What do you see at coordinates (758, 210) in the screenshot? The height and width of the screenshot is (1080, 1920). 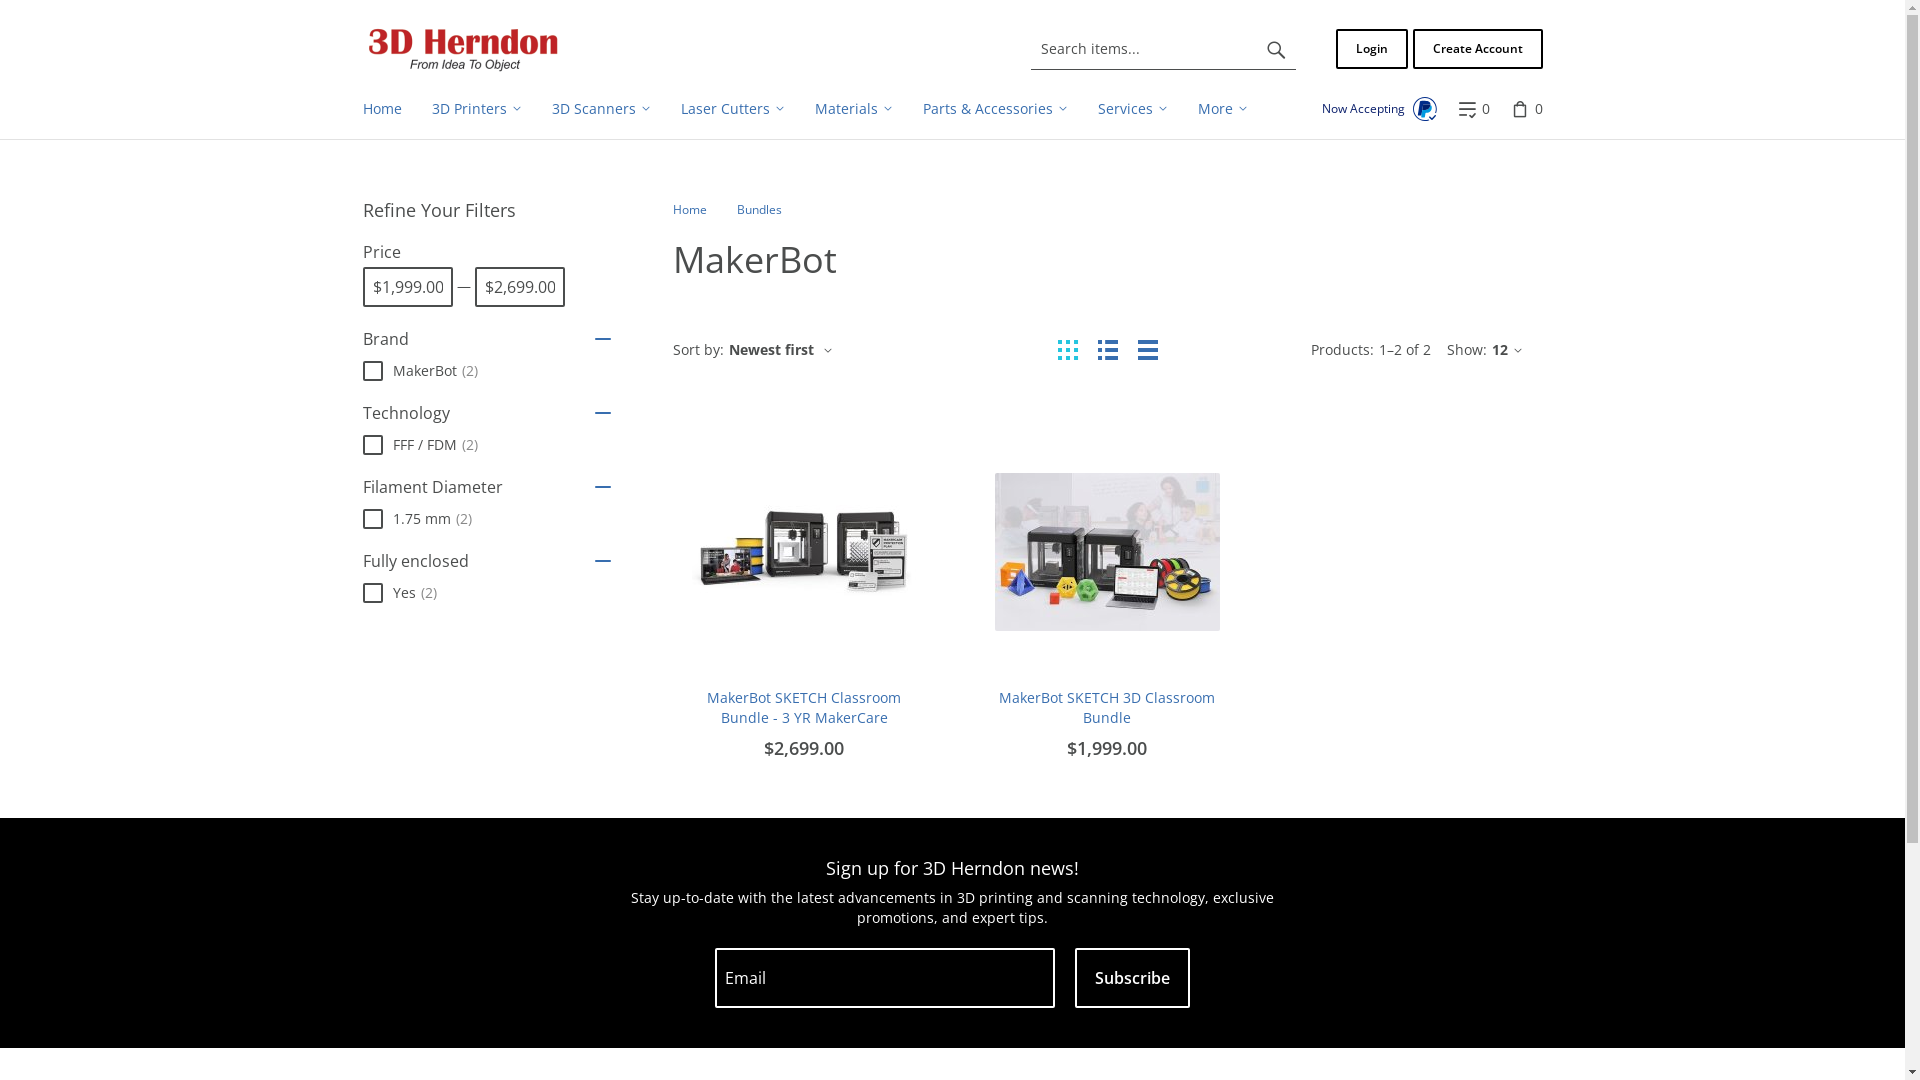 I see `Bundles` at bounding box center [758, 210].